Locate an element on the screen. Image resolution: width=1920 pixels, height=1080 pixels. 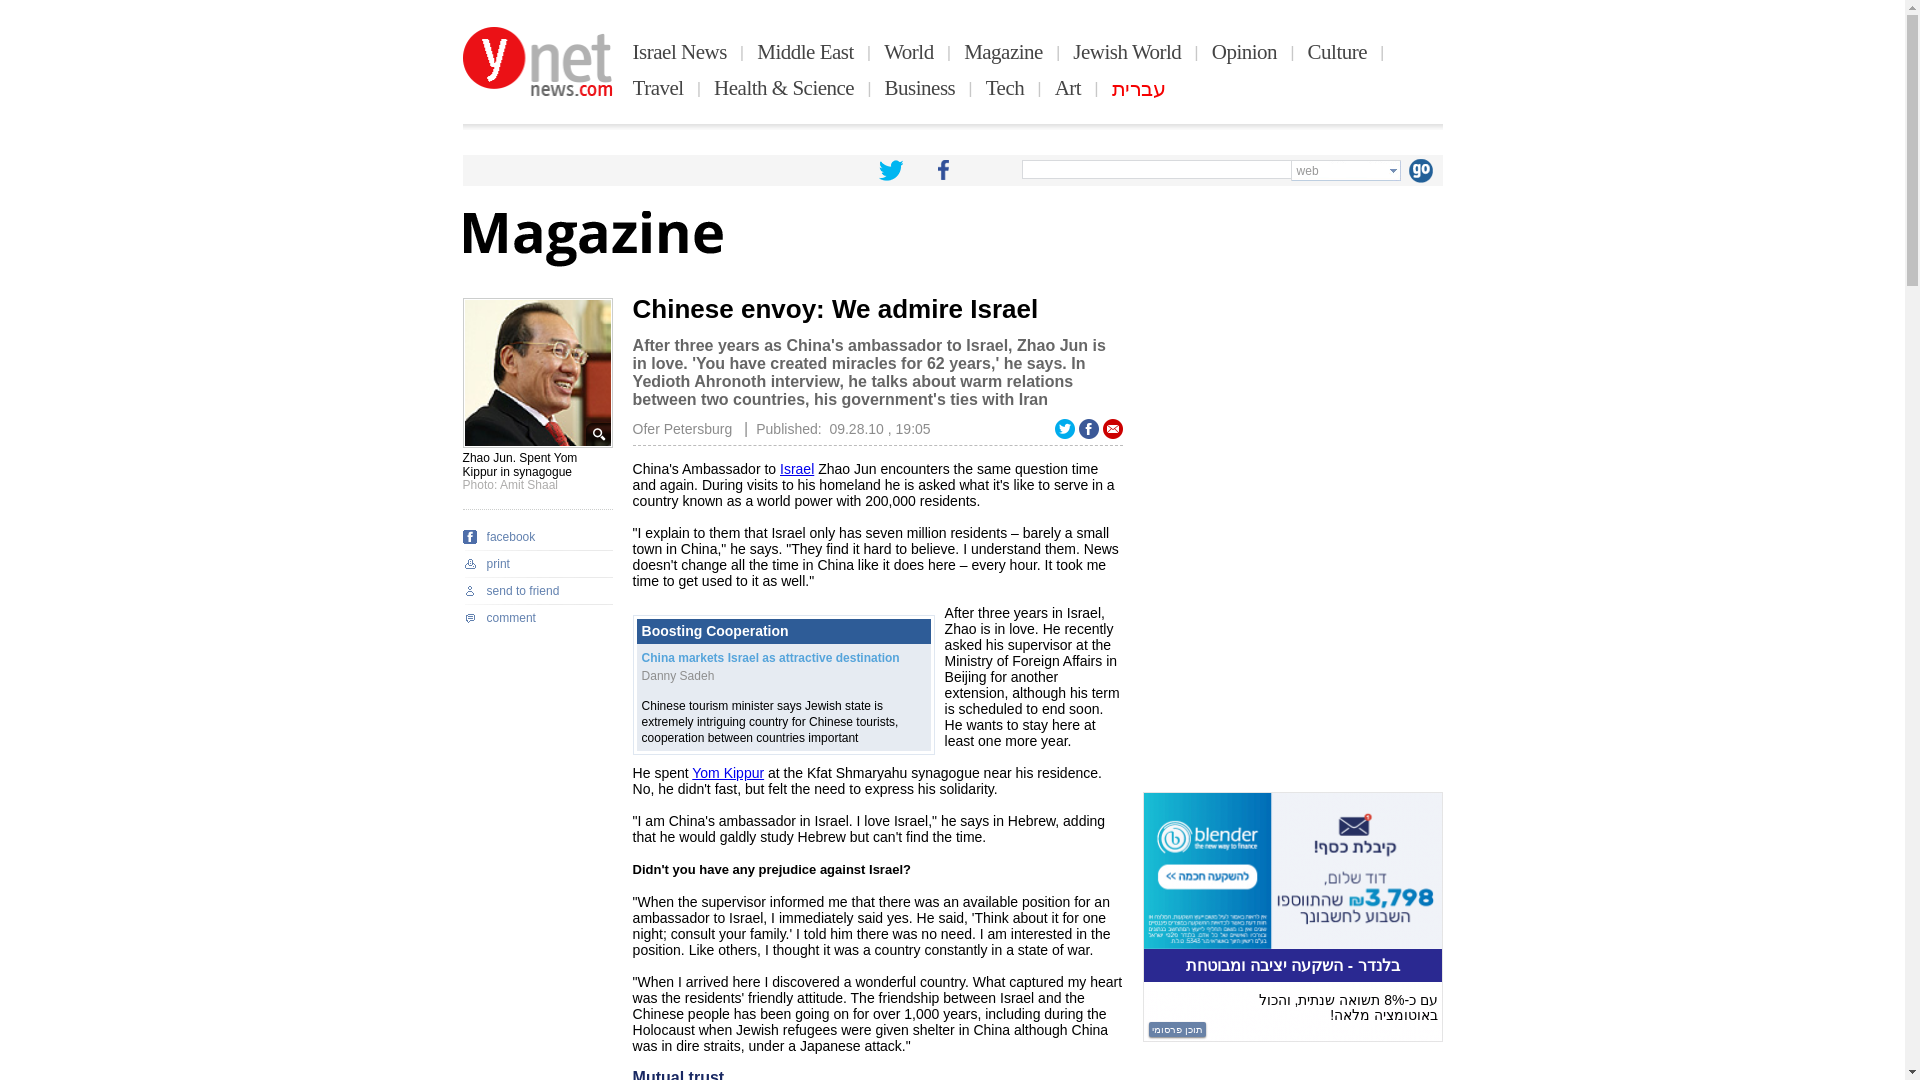
3rd party ad content is located at coordinates (1292, 422).